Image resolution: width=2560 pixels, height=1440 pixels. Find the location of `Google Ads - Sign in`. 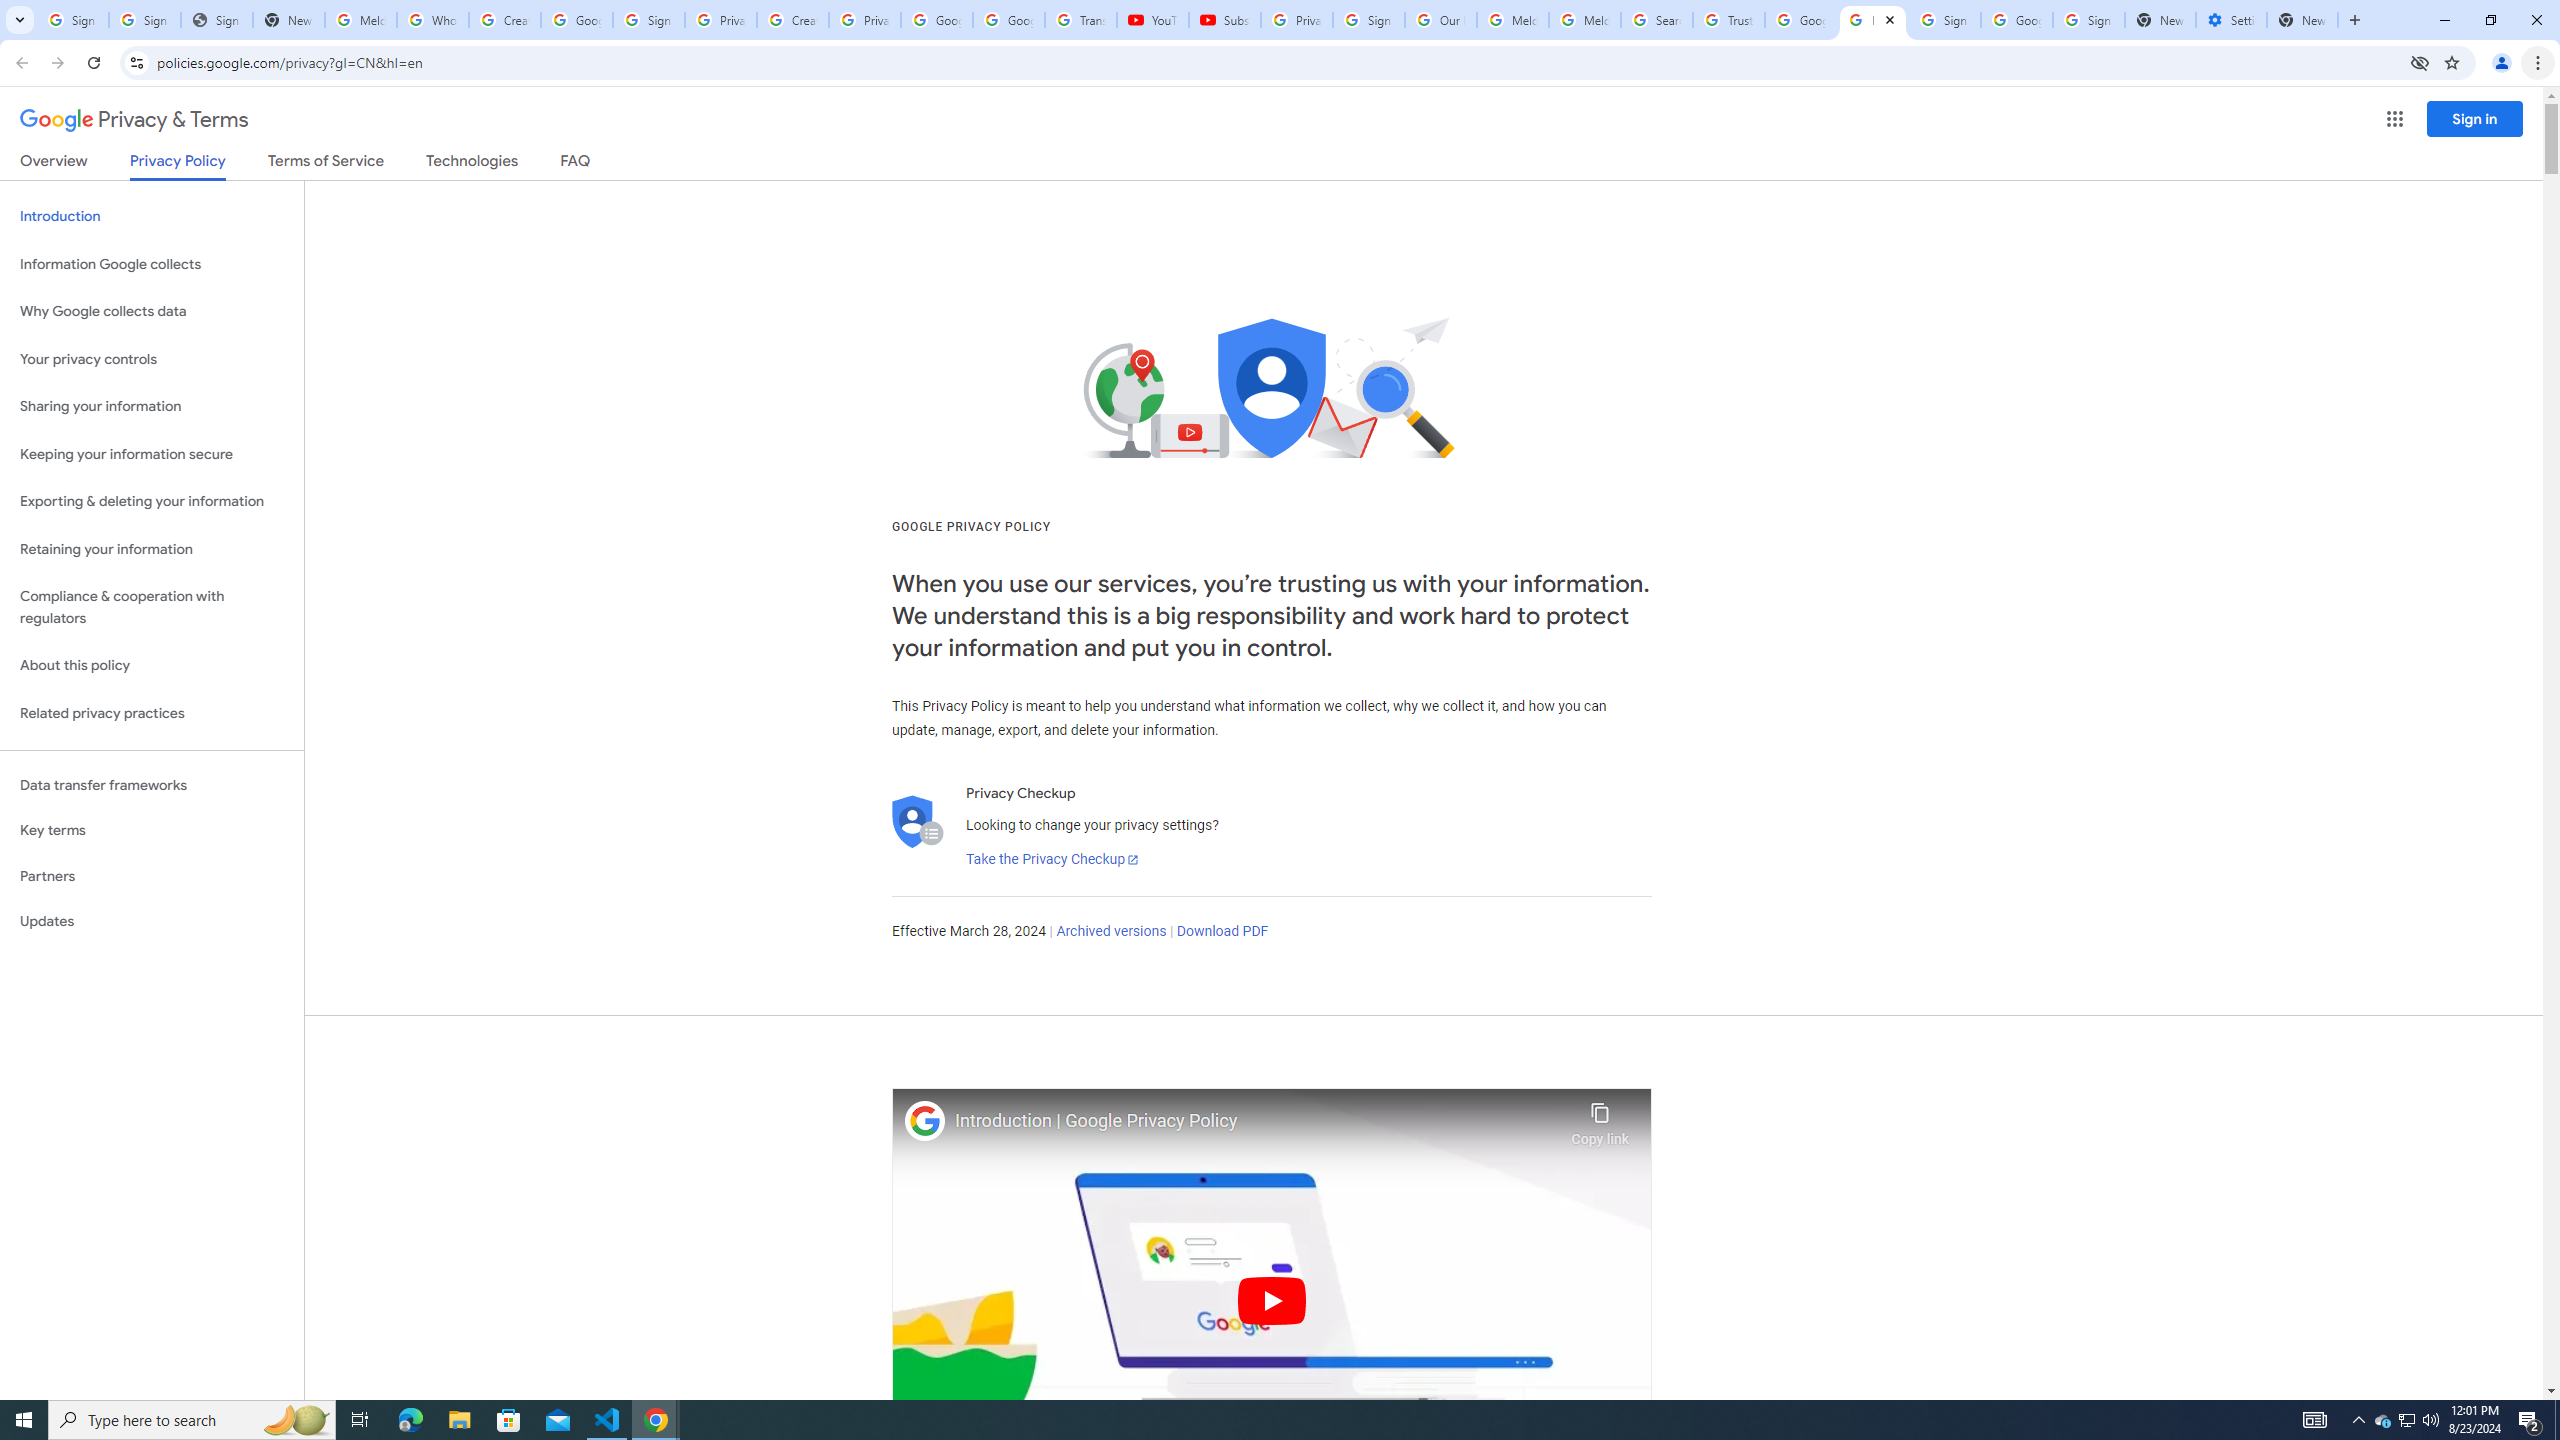

Google Ads - Sign in is located at coordinates (1800, 20).